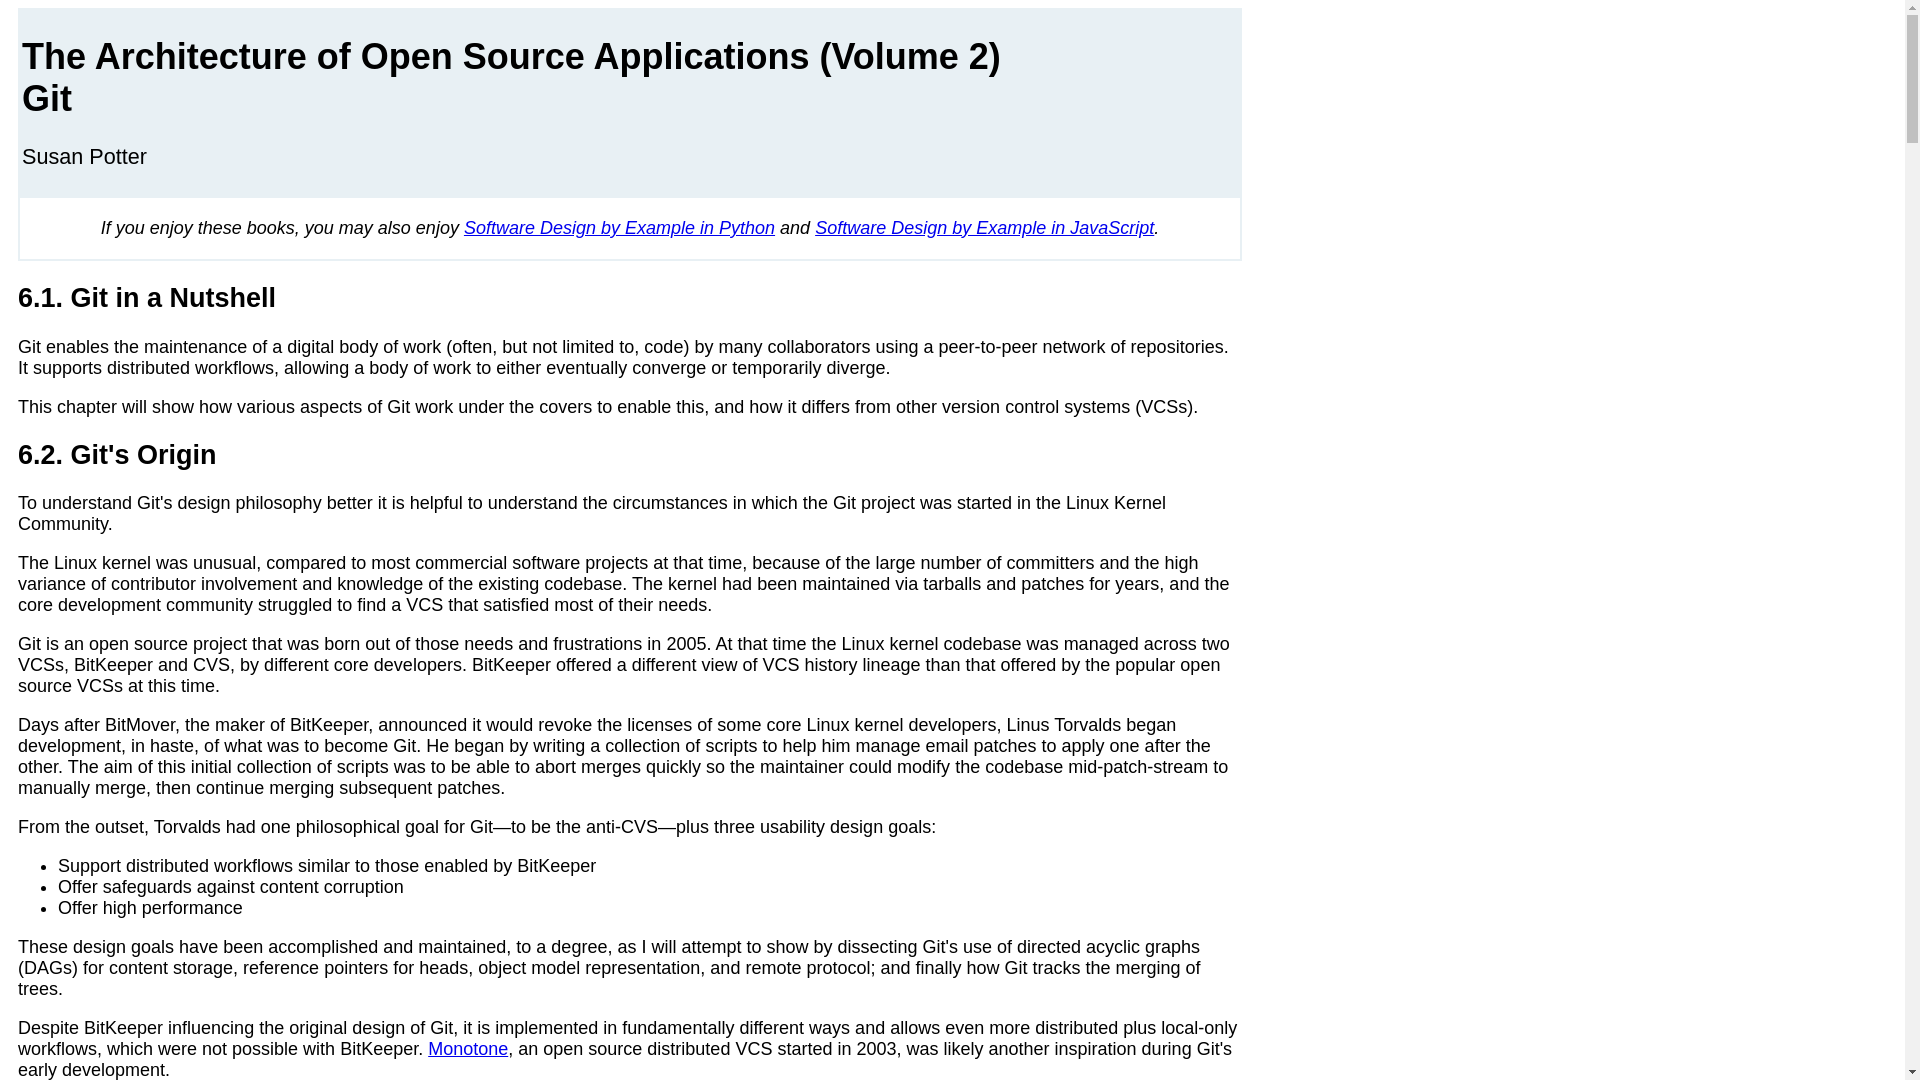 This screenshot has height=1080, width=1920. I want to click on Software Design by Example in Python, so click(620, 228).